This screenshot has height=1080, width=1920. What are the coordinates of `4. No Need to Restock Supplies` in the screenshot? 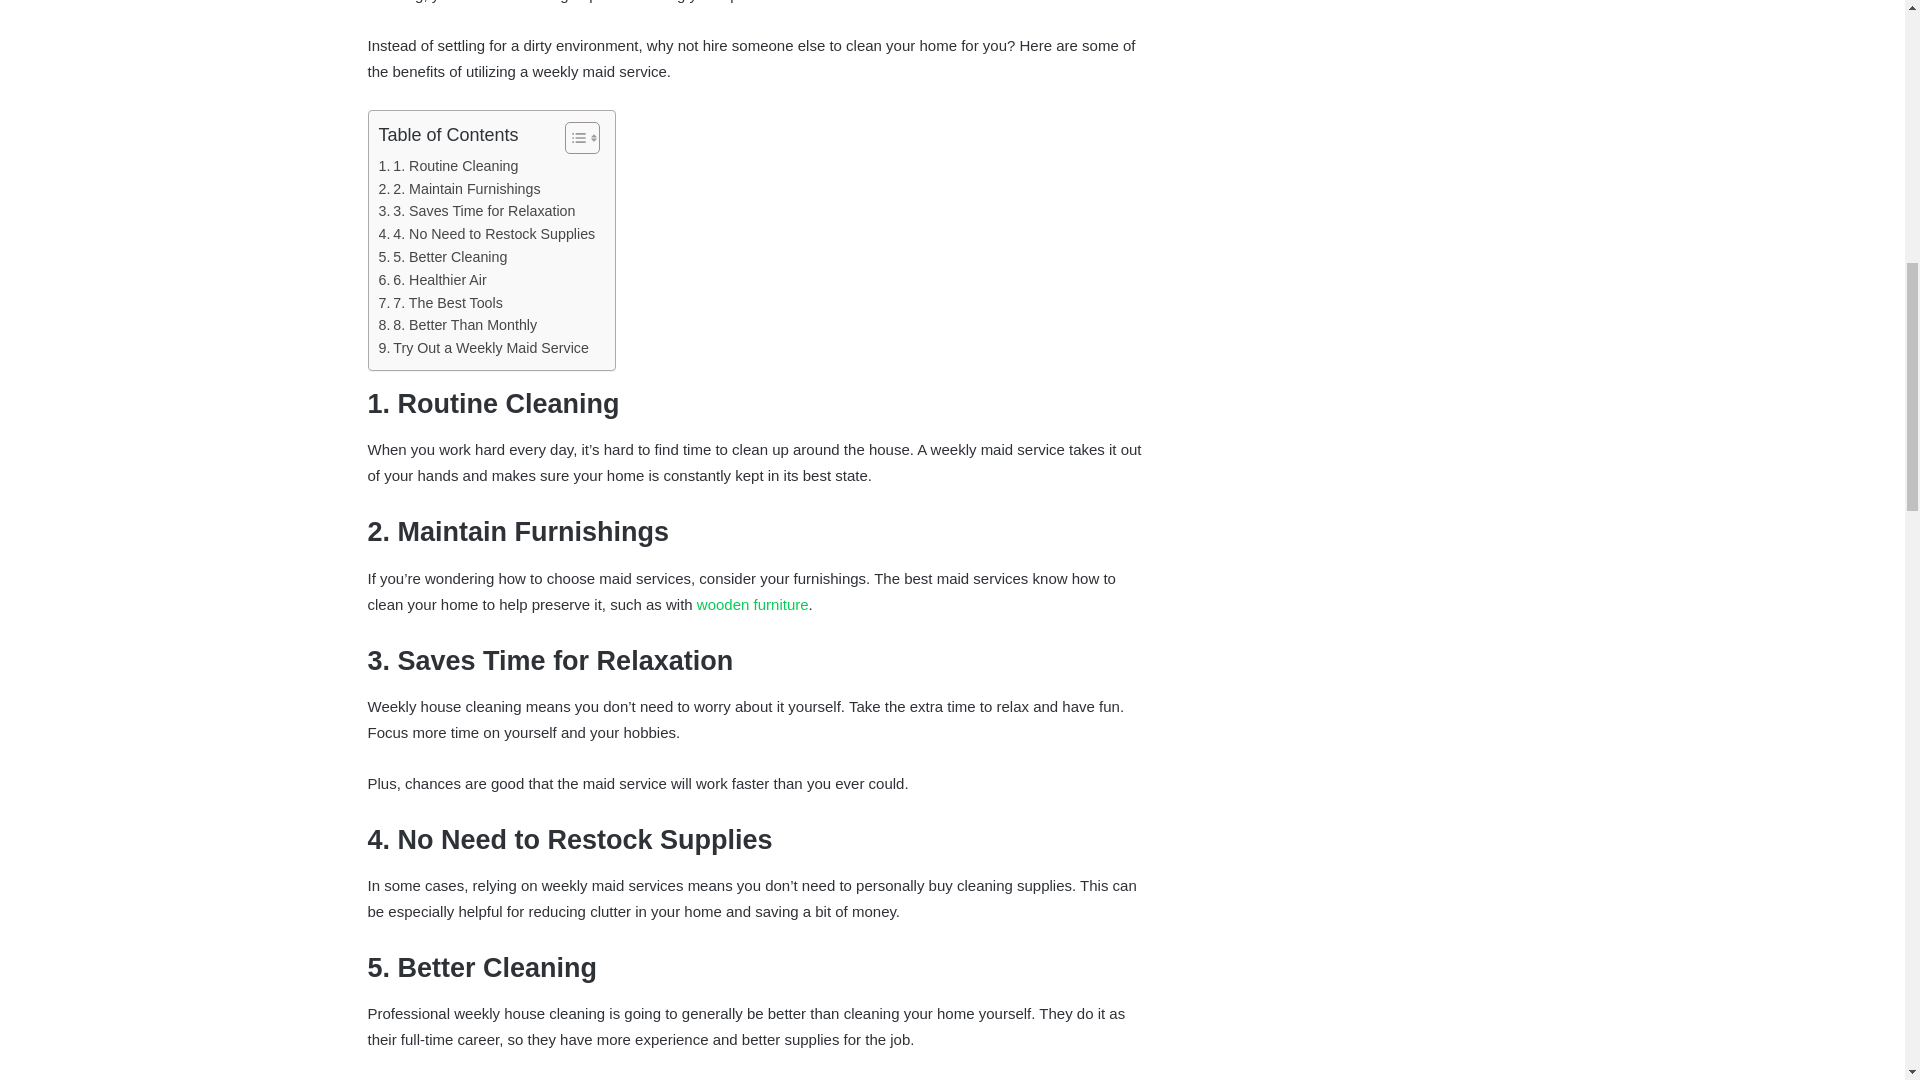 It's located at (486, 234).